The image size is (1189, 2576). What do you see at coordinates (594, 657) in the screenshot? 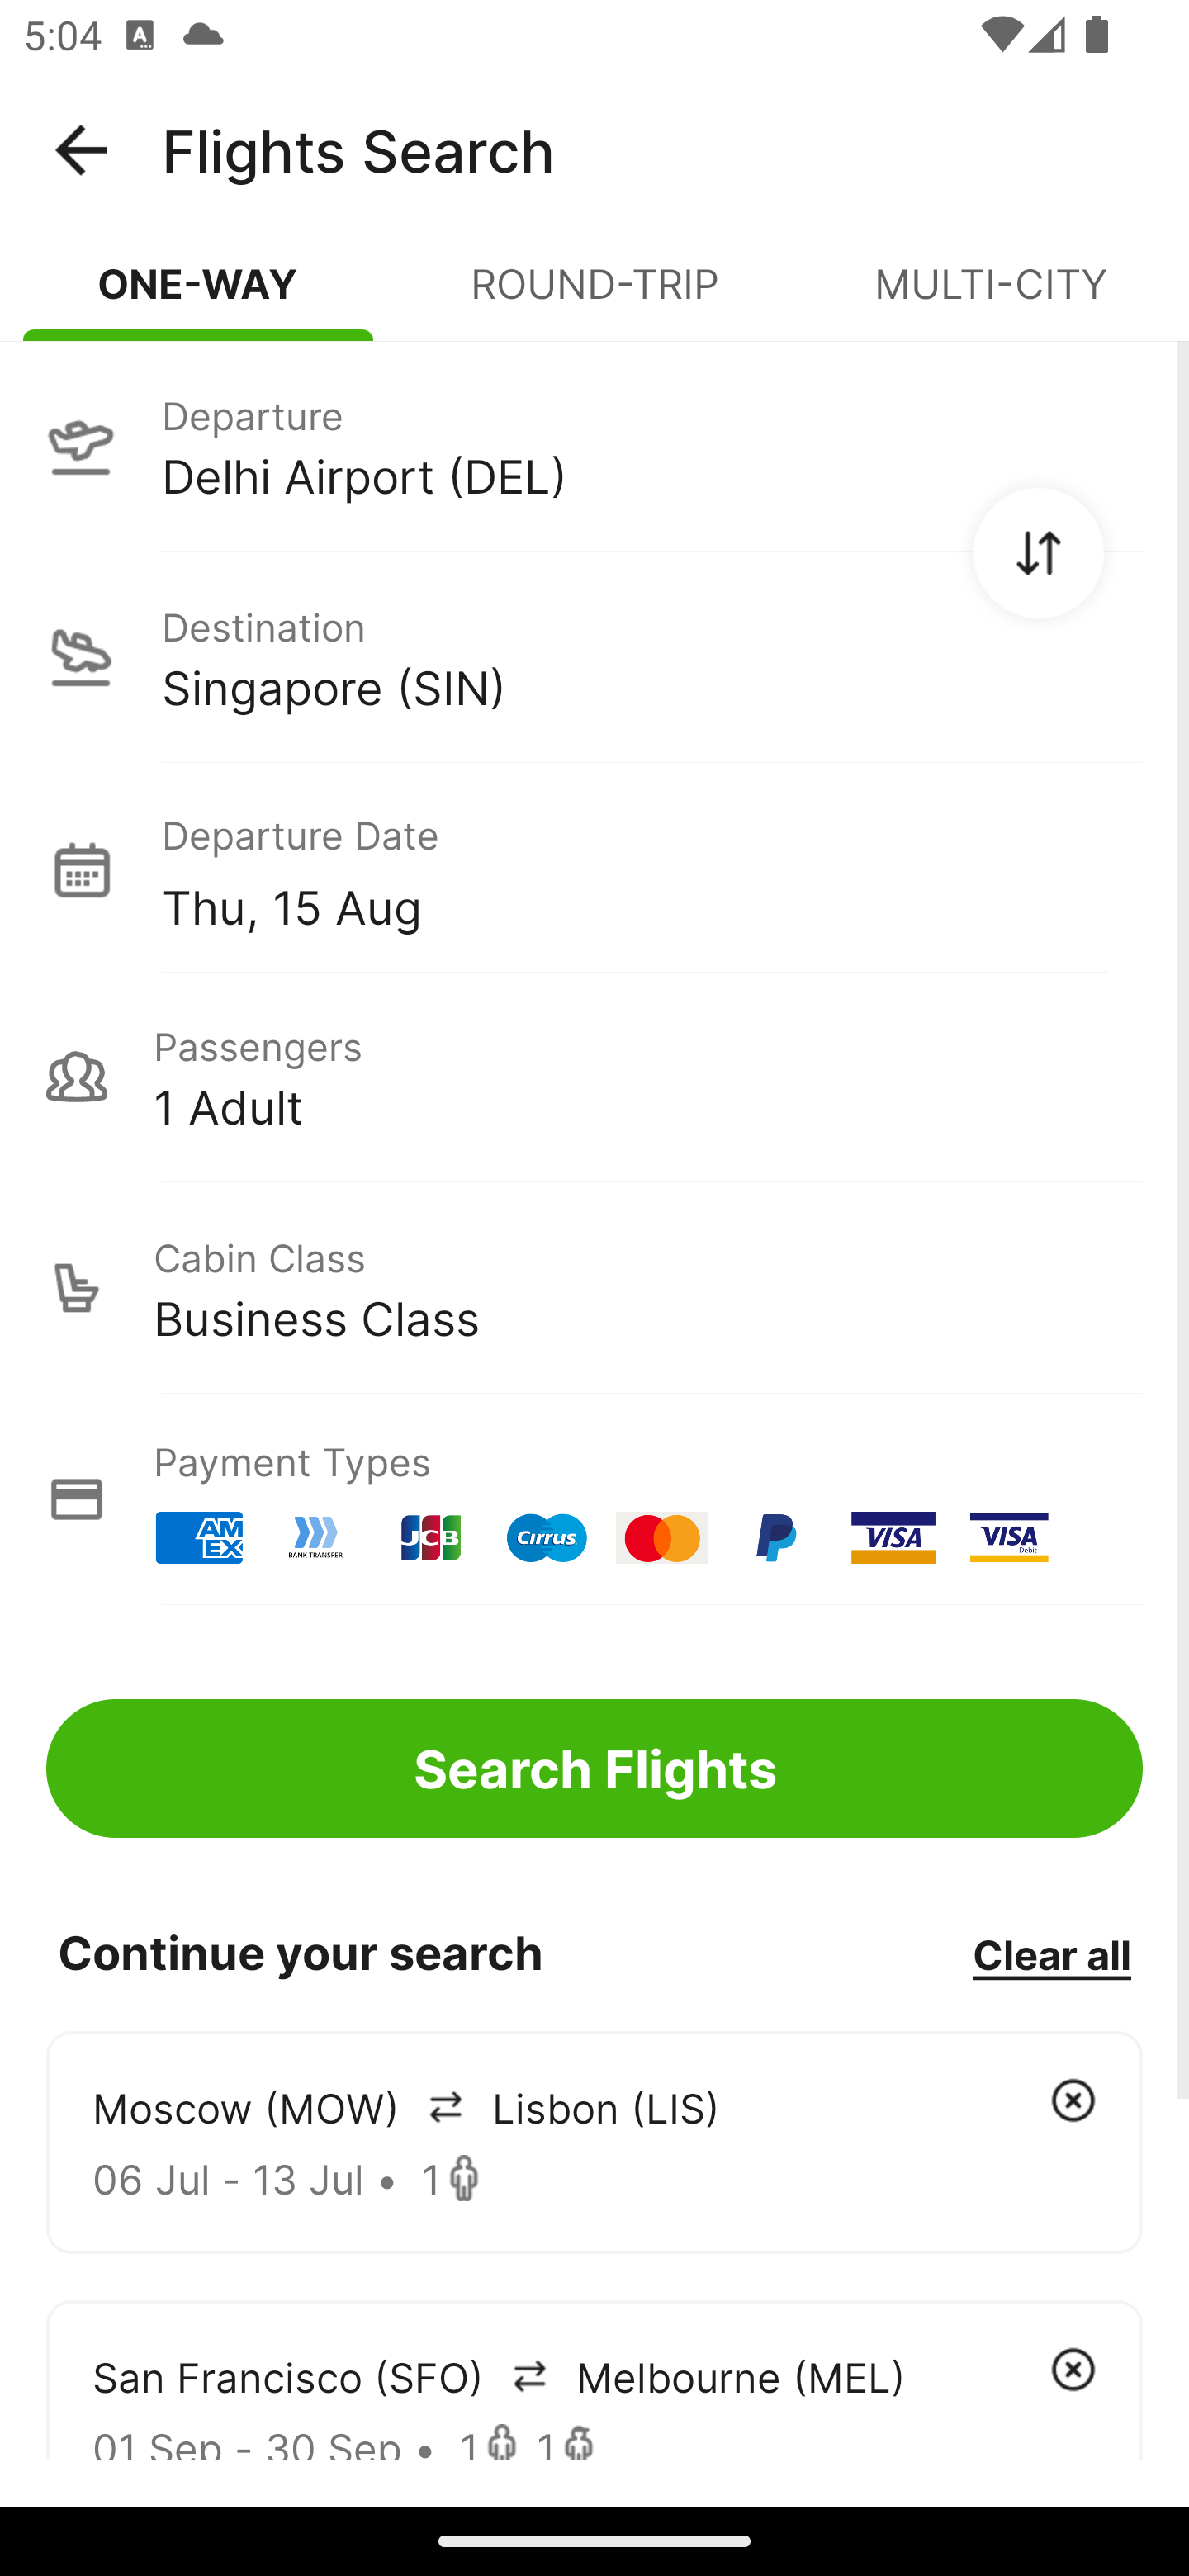
I see `Destination Singapore (SIN)` at bounding box center [594, 657].